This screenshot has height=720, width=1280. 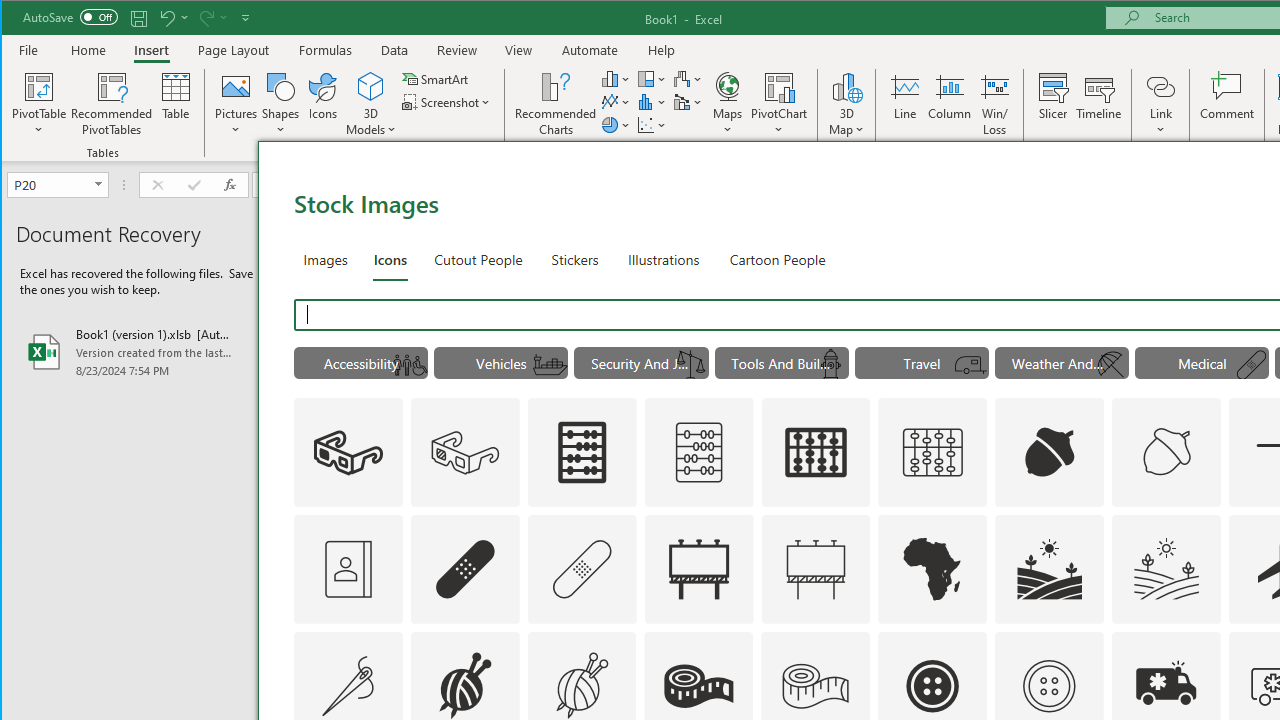 I want to click on 3D Models, so click(x=372, y=104).